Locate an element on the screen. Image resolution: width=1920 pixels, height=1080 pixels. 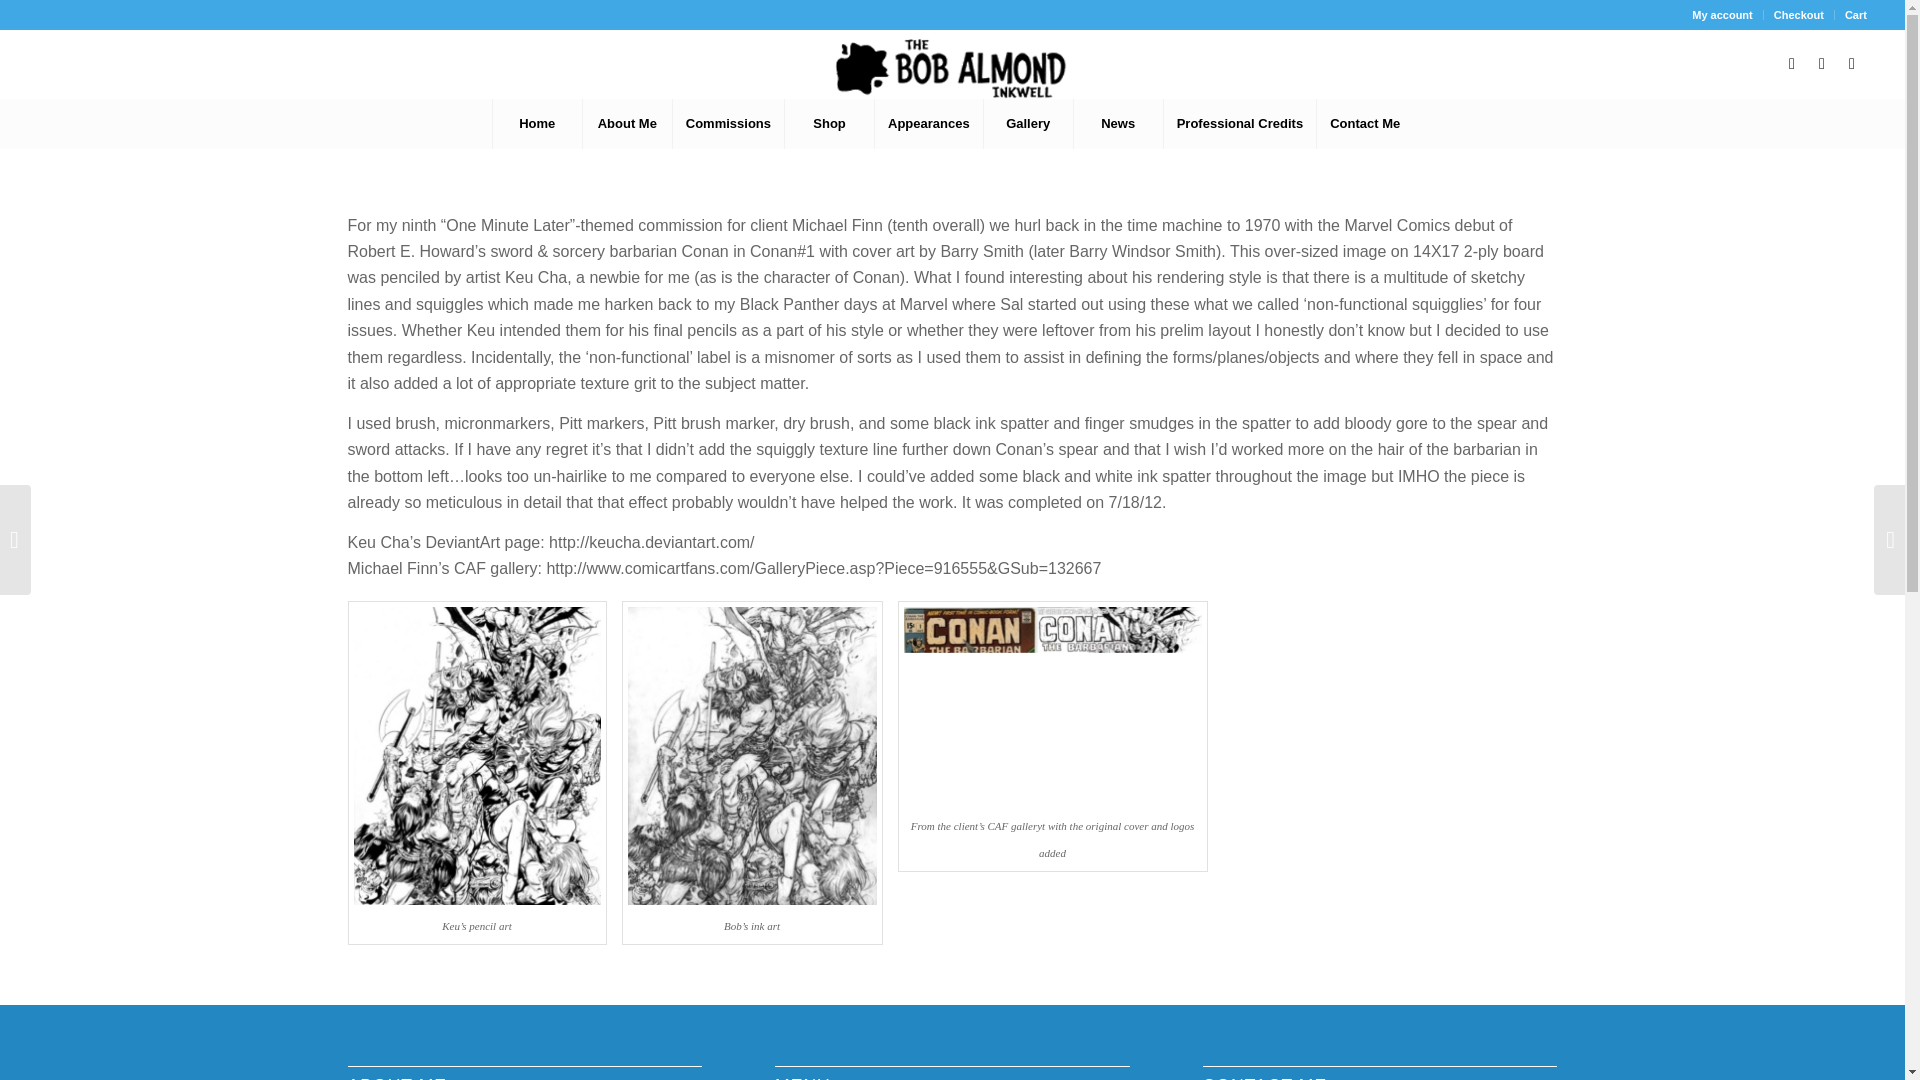
Cart is located at coordinates (1856, 15).